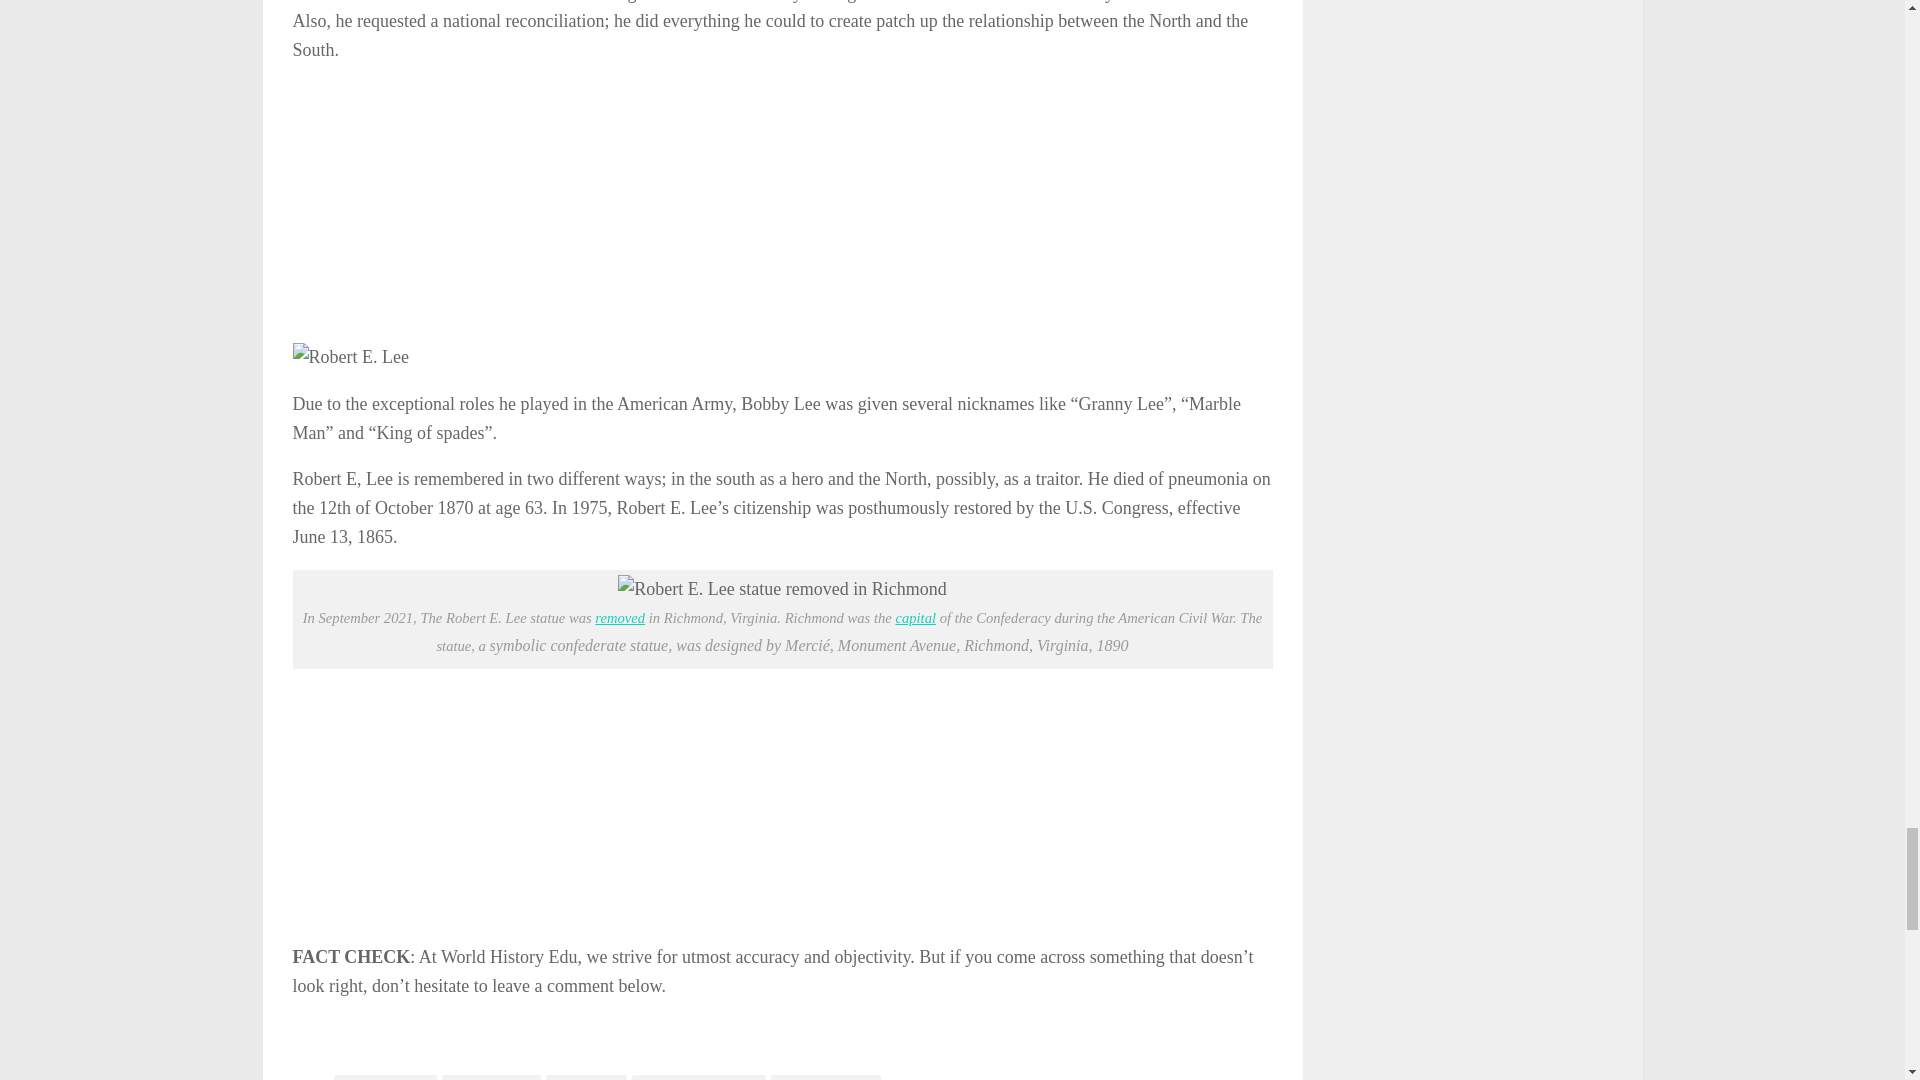 The width and height of the screenshot is (1920, 1080). I want to click on Robert E. Lee, so click(586, 1077).